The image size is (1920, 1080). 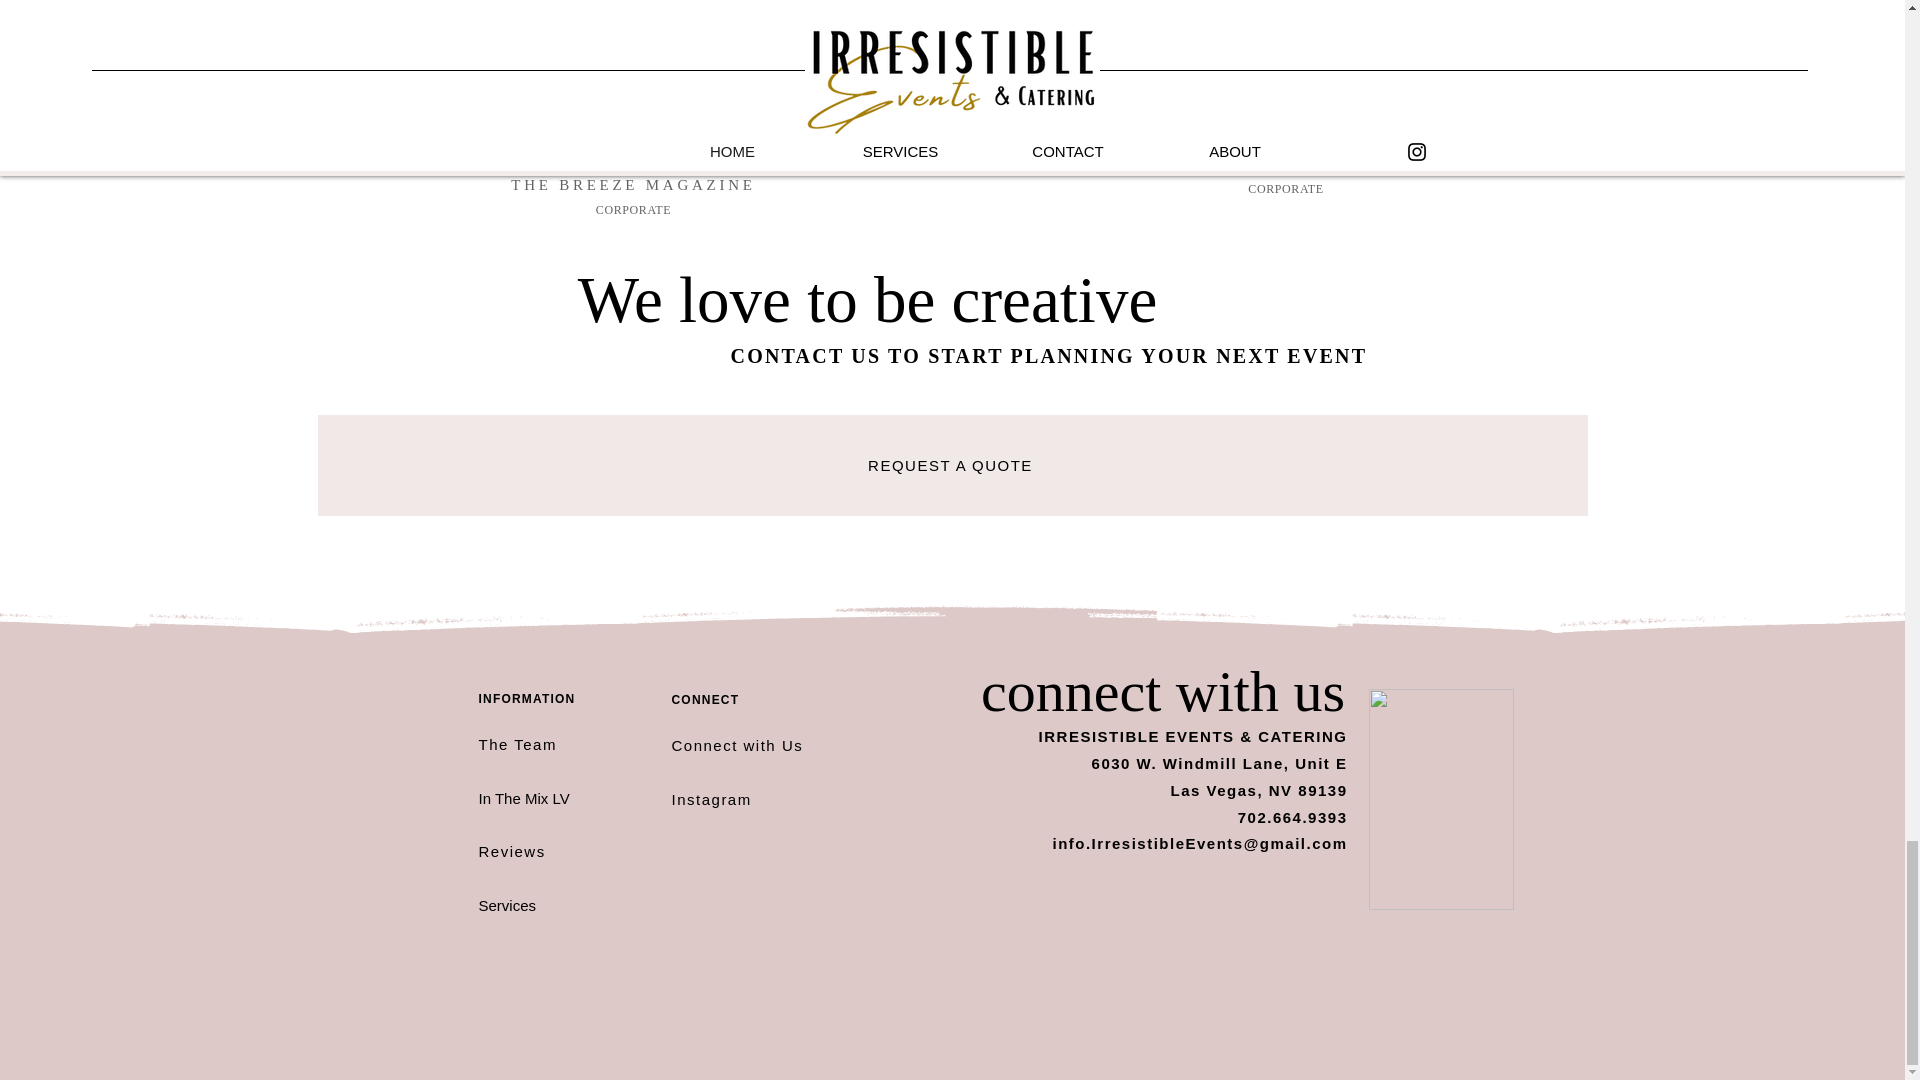 What do you see at coordinates (952, 465) in the screenshot?
I see `REQUEST A QUOTE` at bounding box center [952, 465].